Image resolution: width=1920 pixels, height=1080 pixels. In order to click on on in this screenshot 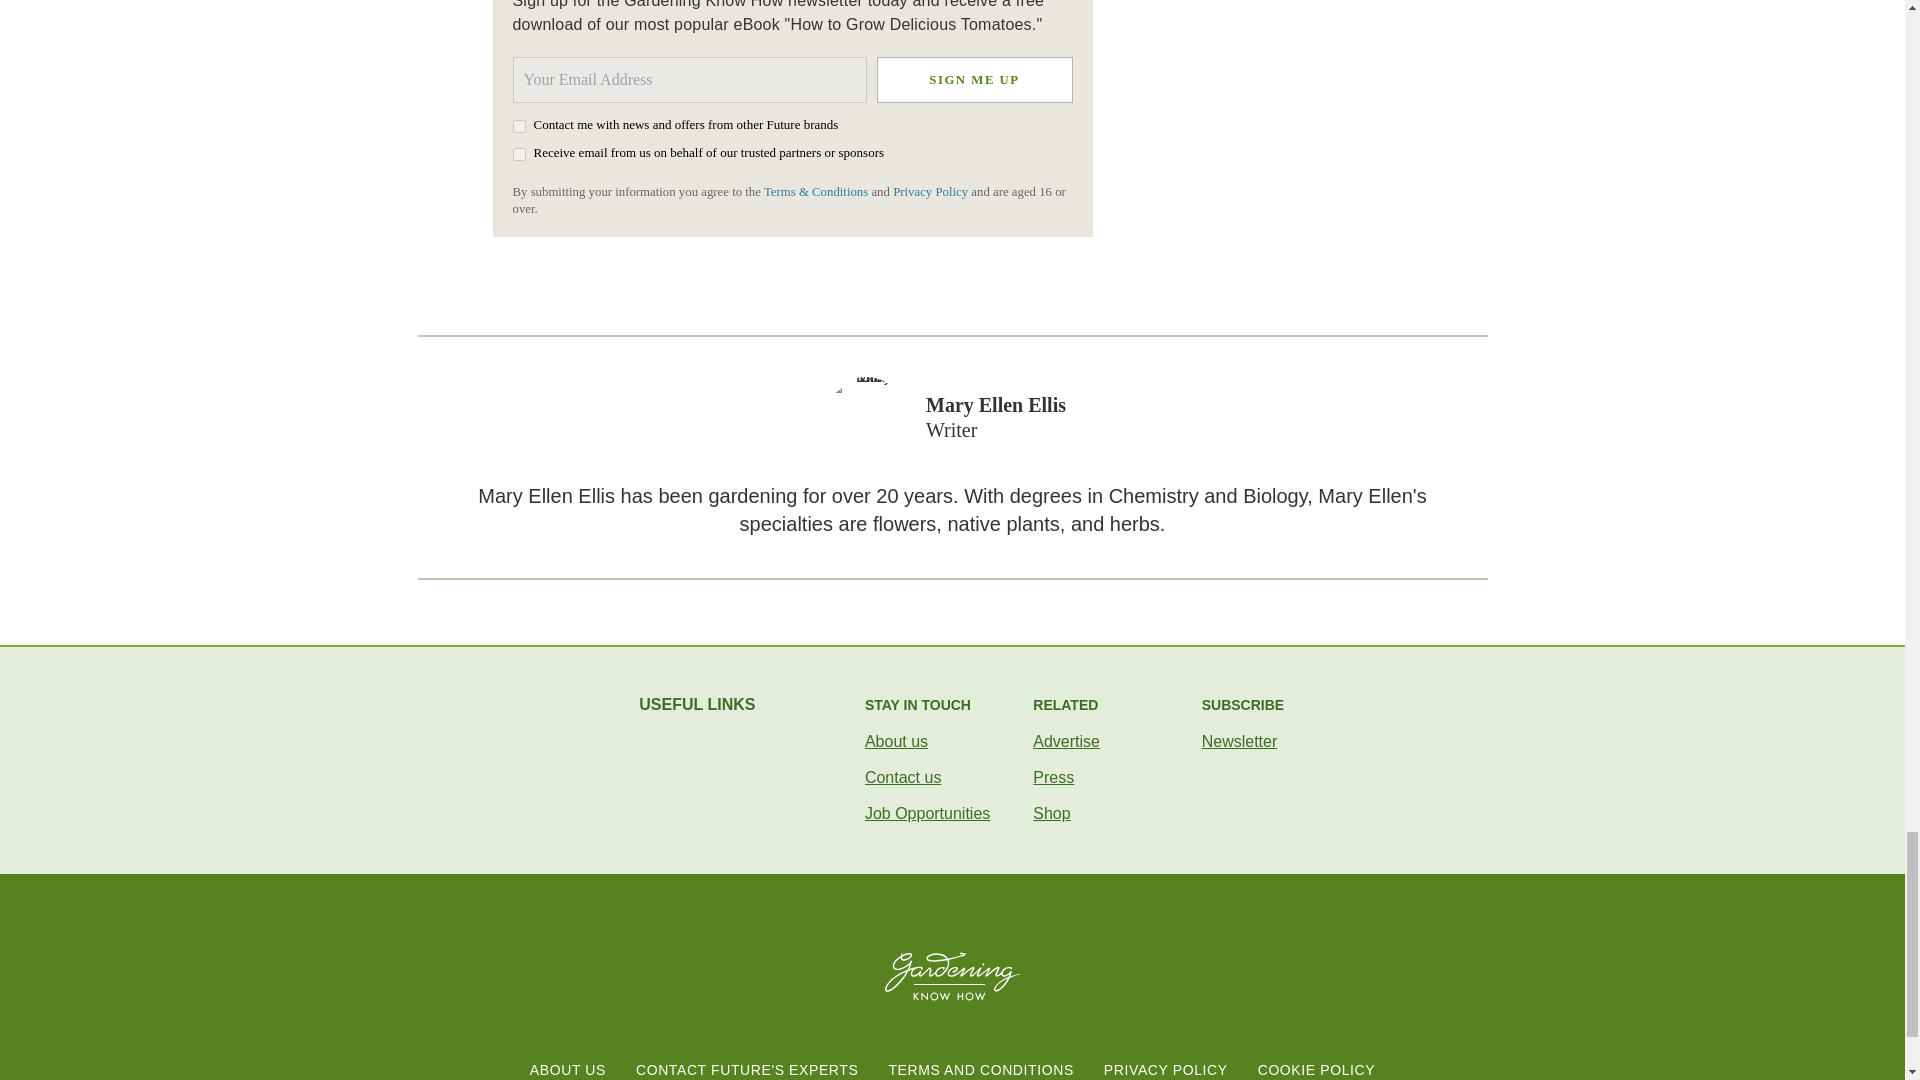, I will do `click(518, 154)`.